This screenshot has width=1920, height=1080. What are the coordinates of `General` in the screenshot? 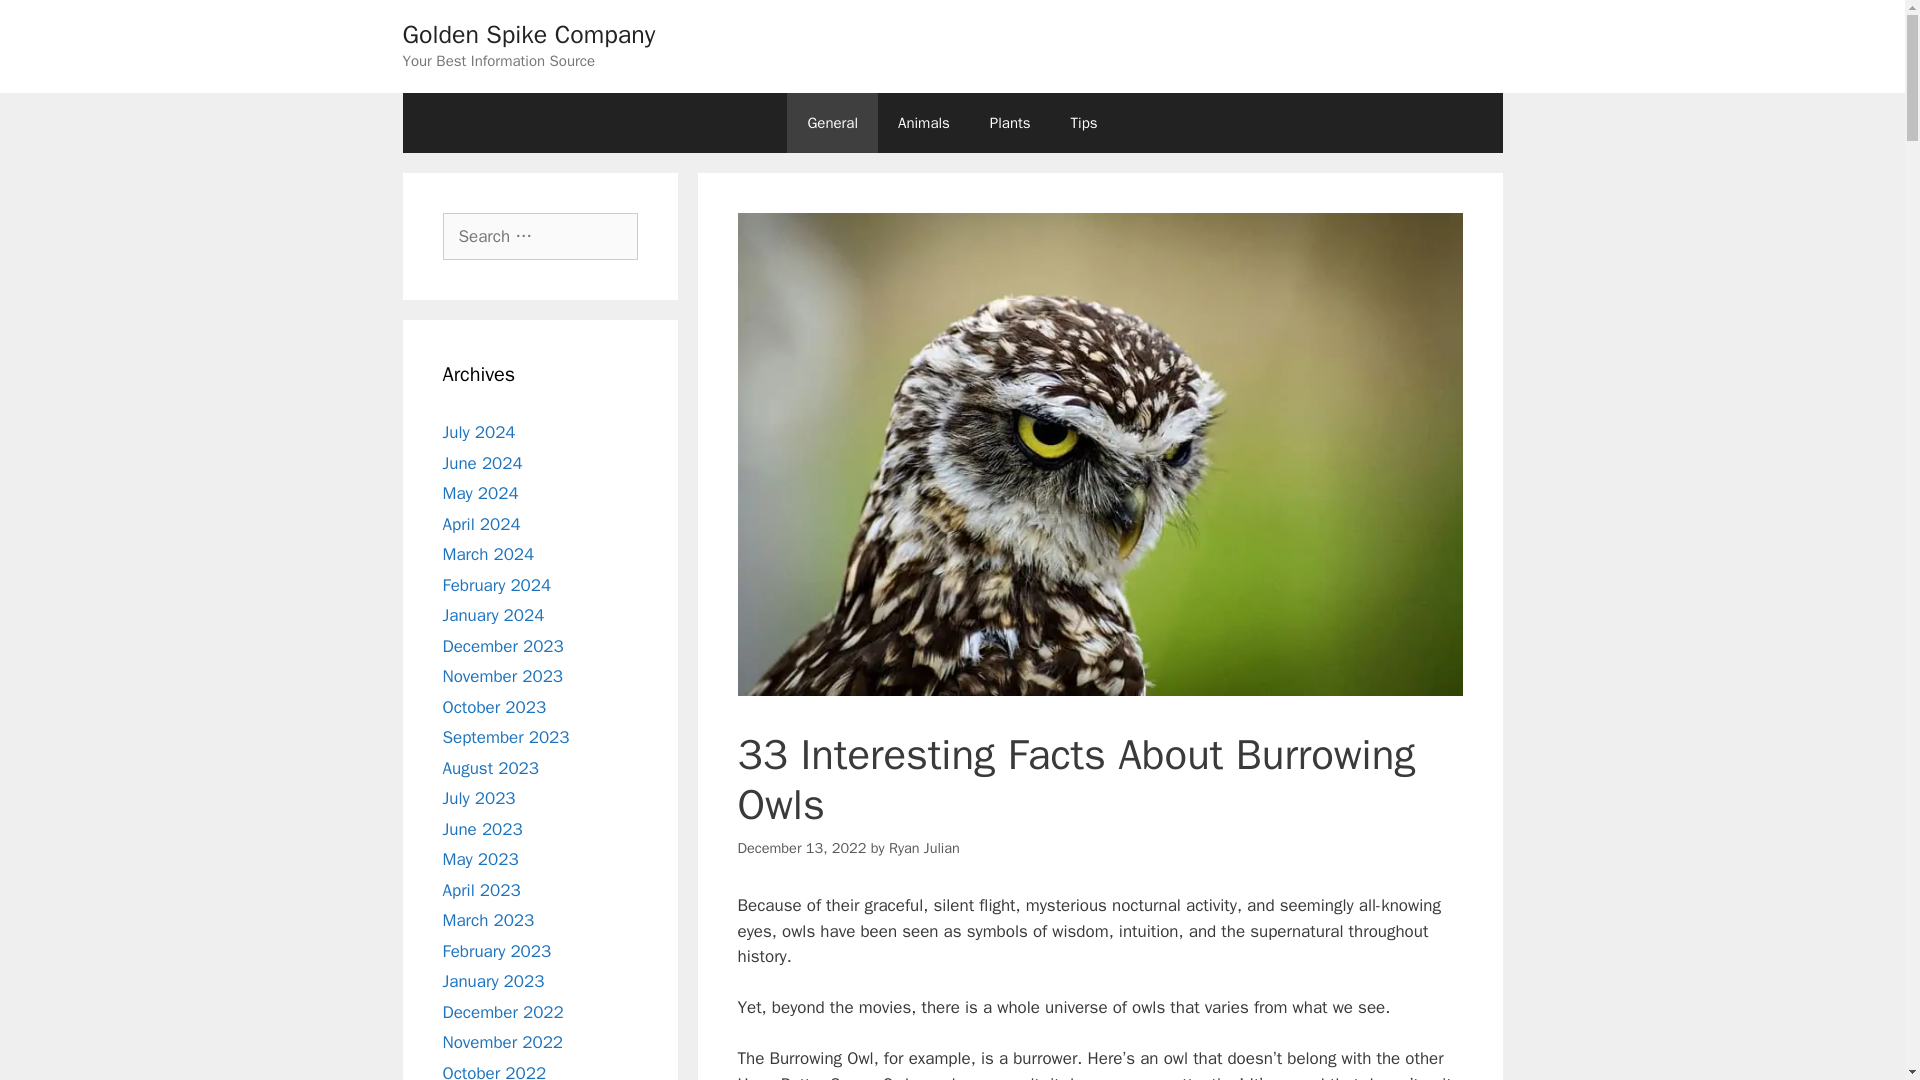 It's located at (832, 122).